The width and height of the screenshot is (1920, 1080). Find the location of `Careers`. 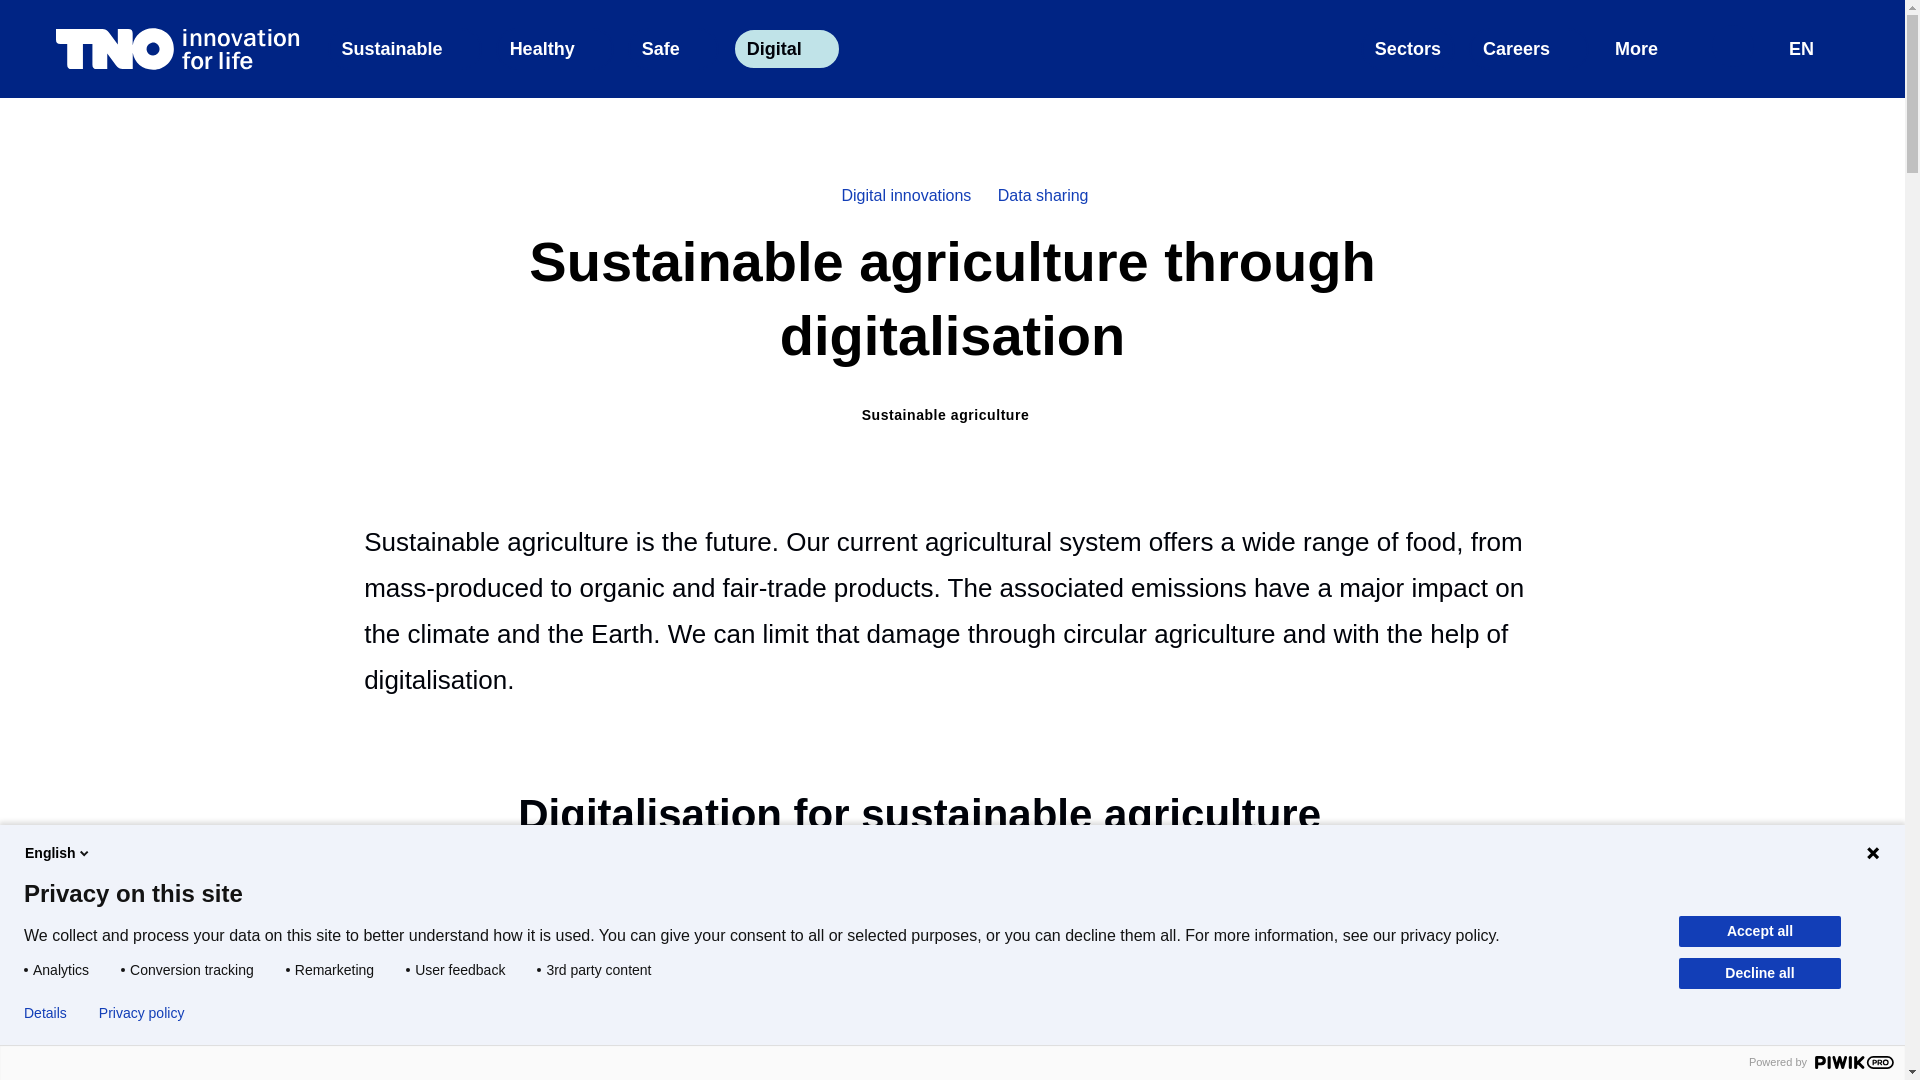

Careers is located at coordinates (1528, 49).